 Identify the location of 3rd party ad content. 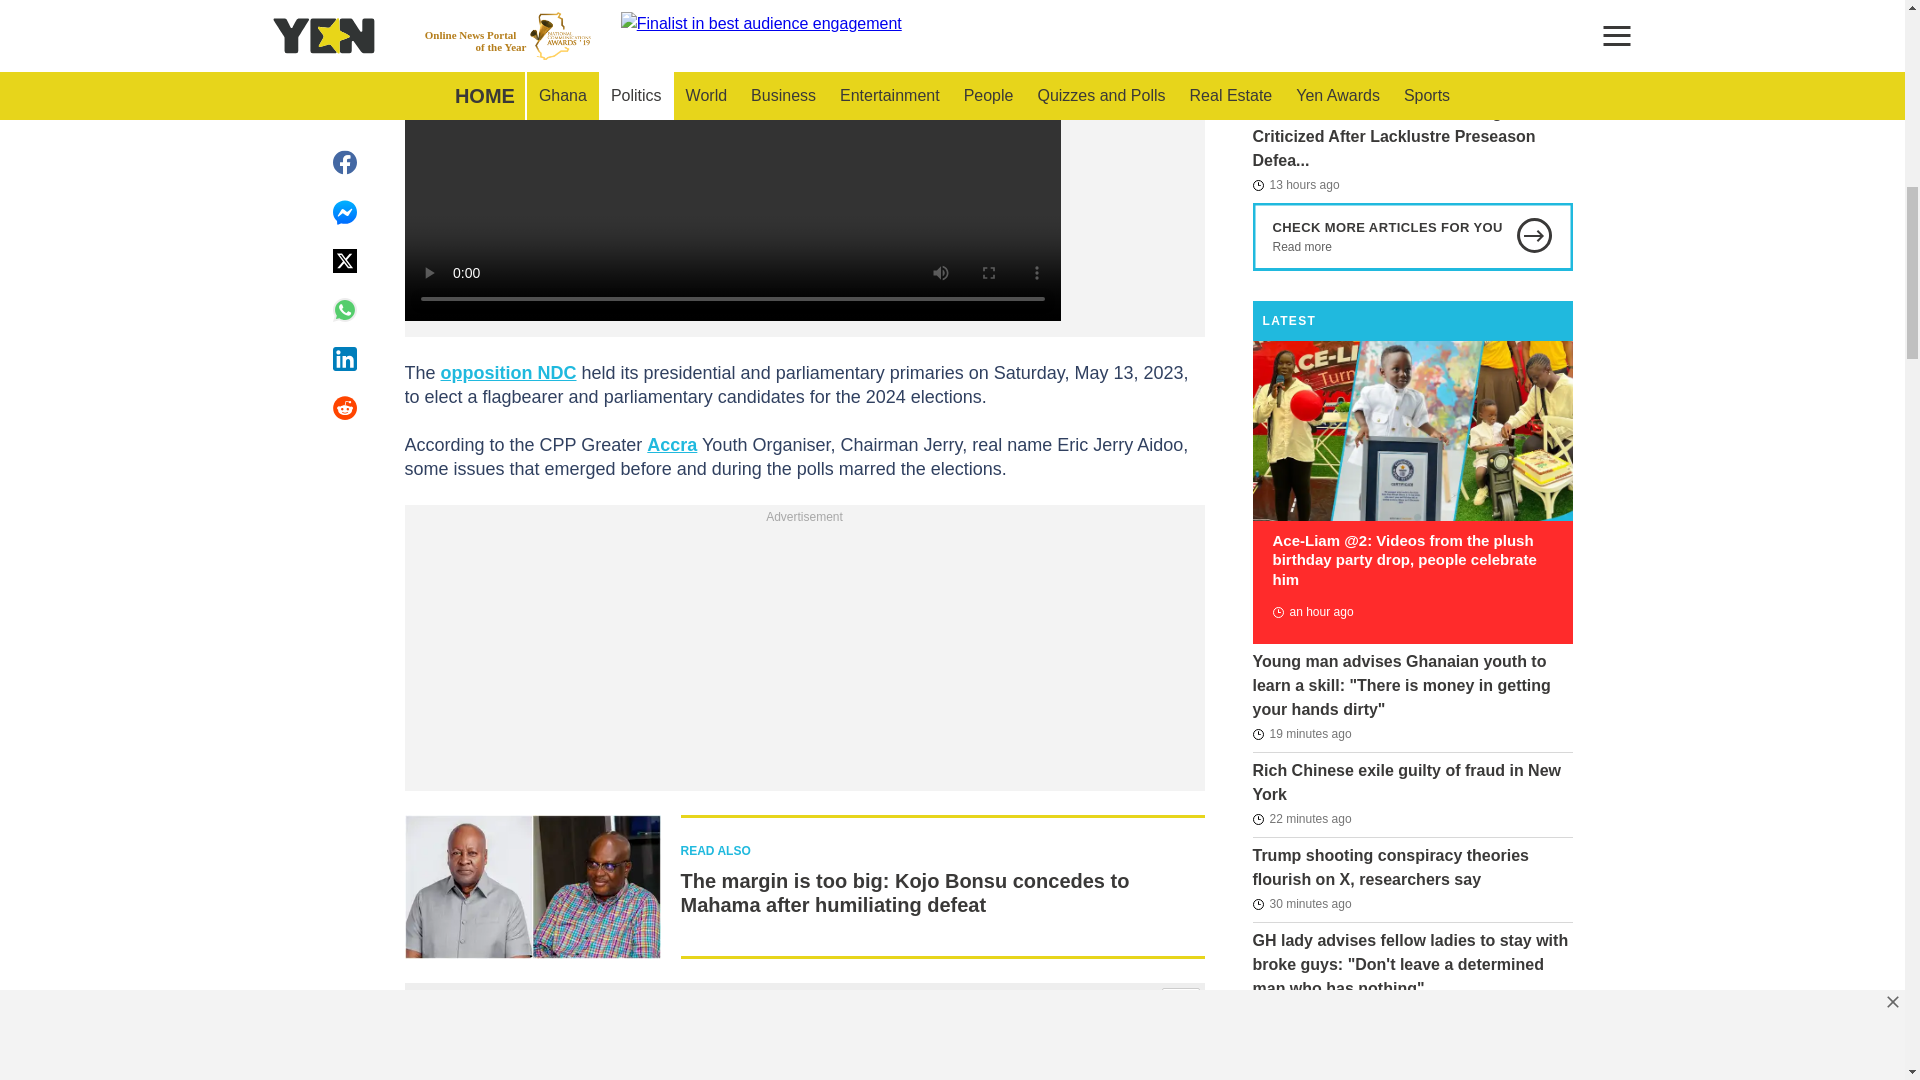
(804, 654).